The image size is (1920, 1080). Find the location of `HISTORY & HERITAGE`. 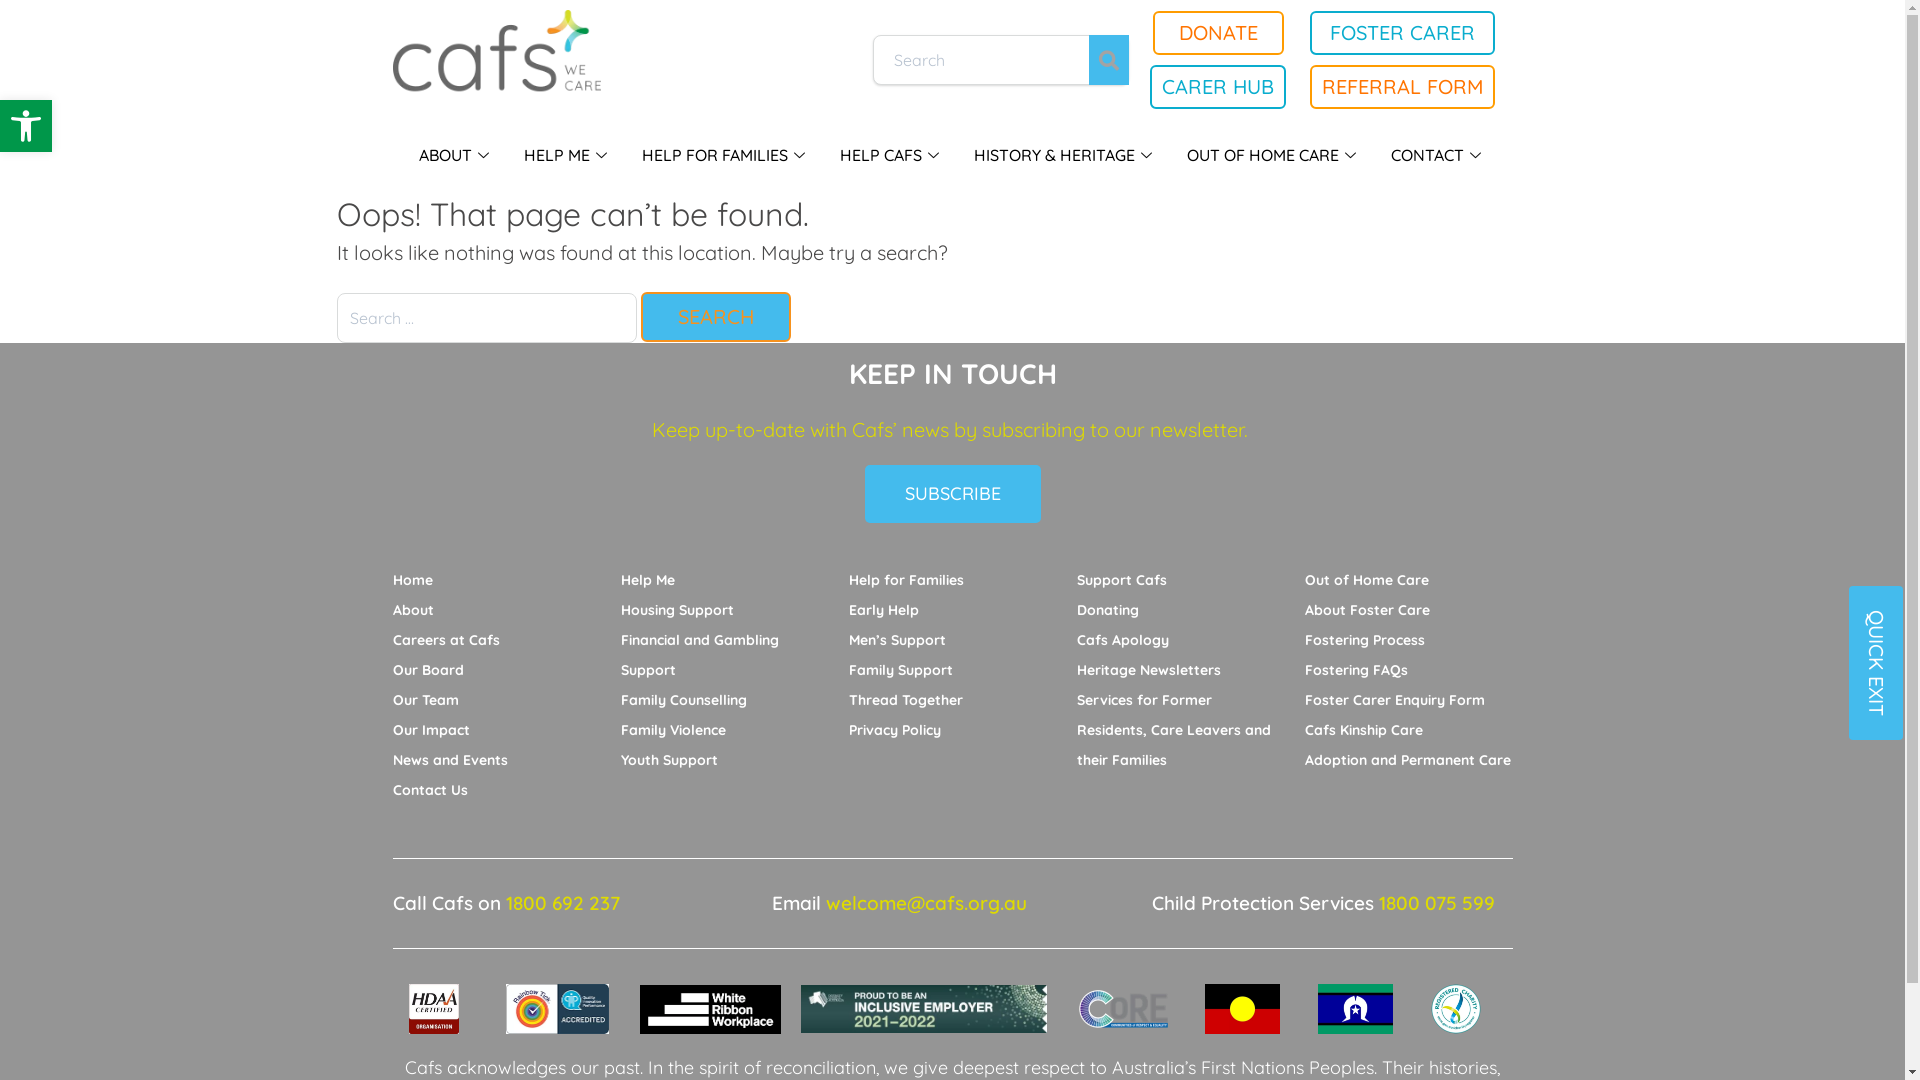

HISTORY & HERITAGE is located at coordinates (1066, 155).